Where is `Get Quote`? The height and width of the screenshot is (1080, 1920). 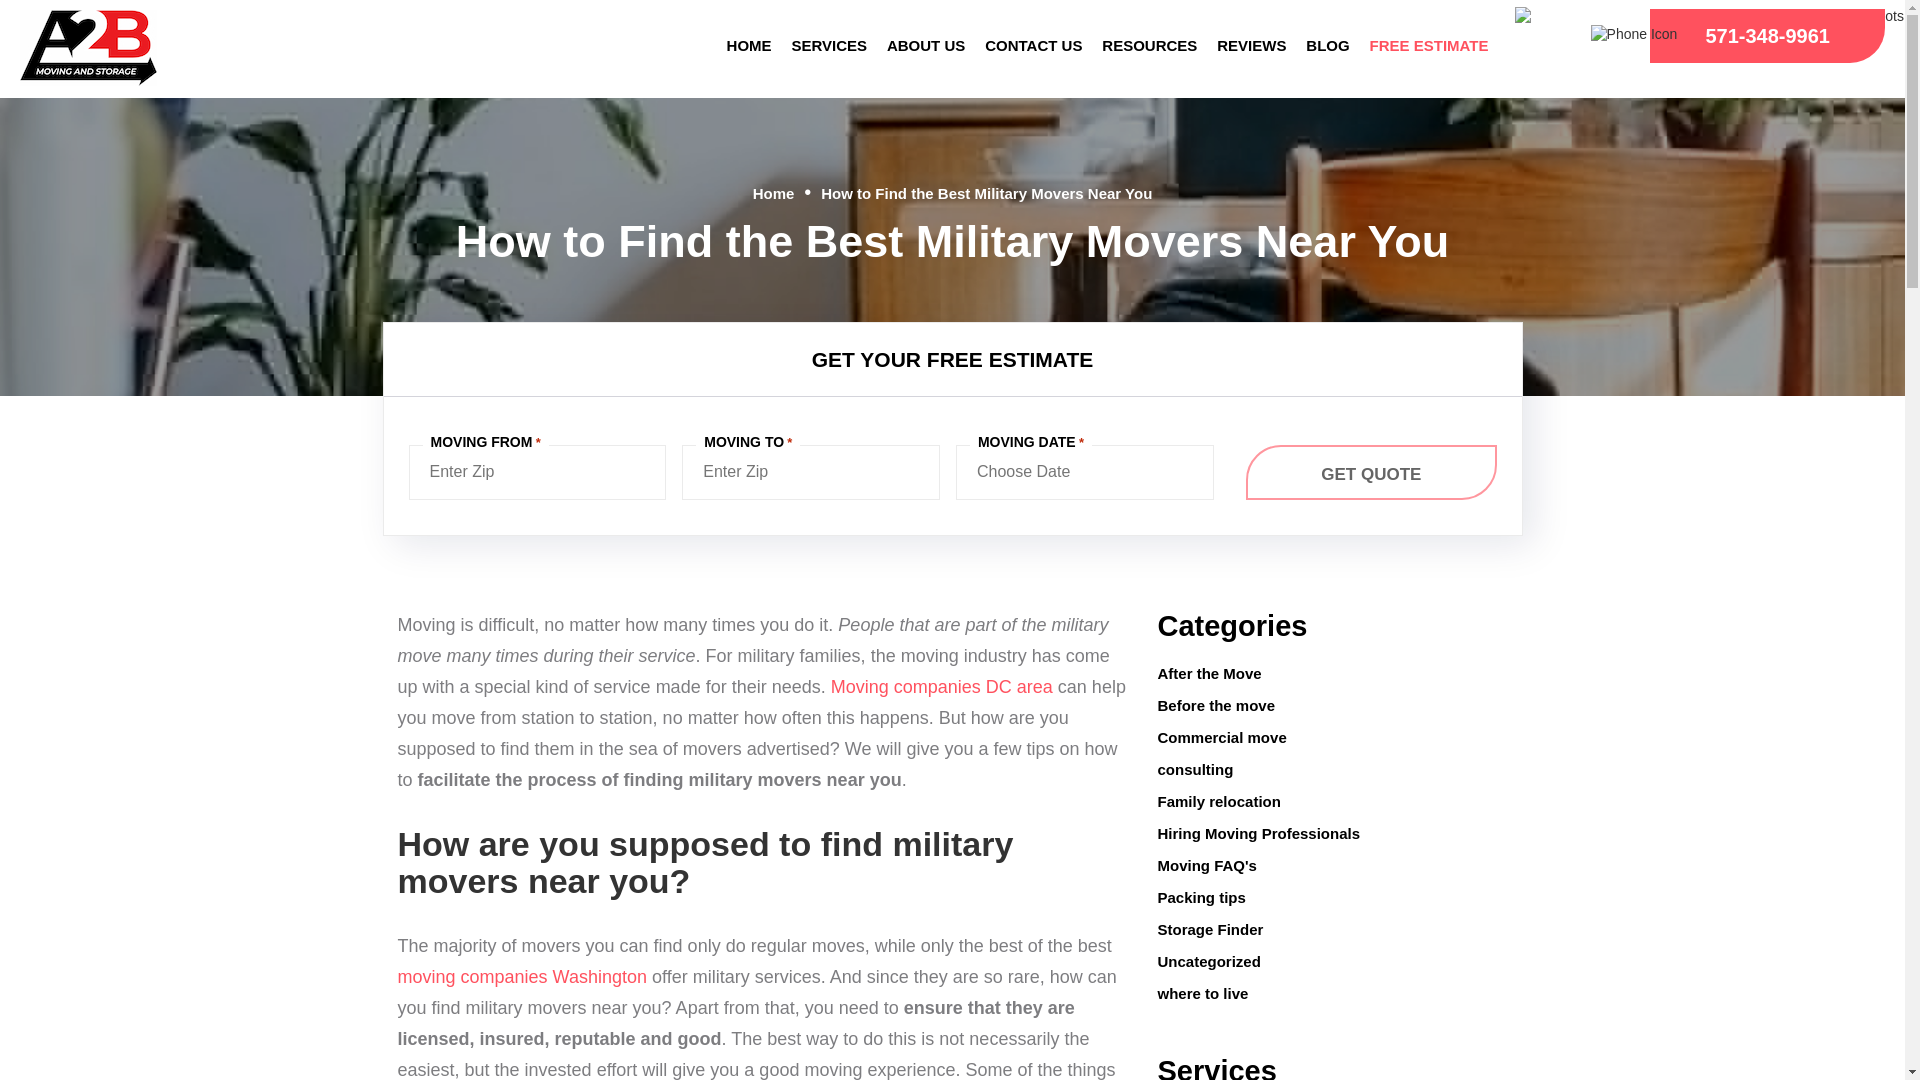 Get Quote is located at coordinates (1370, 472).